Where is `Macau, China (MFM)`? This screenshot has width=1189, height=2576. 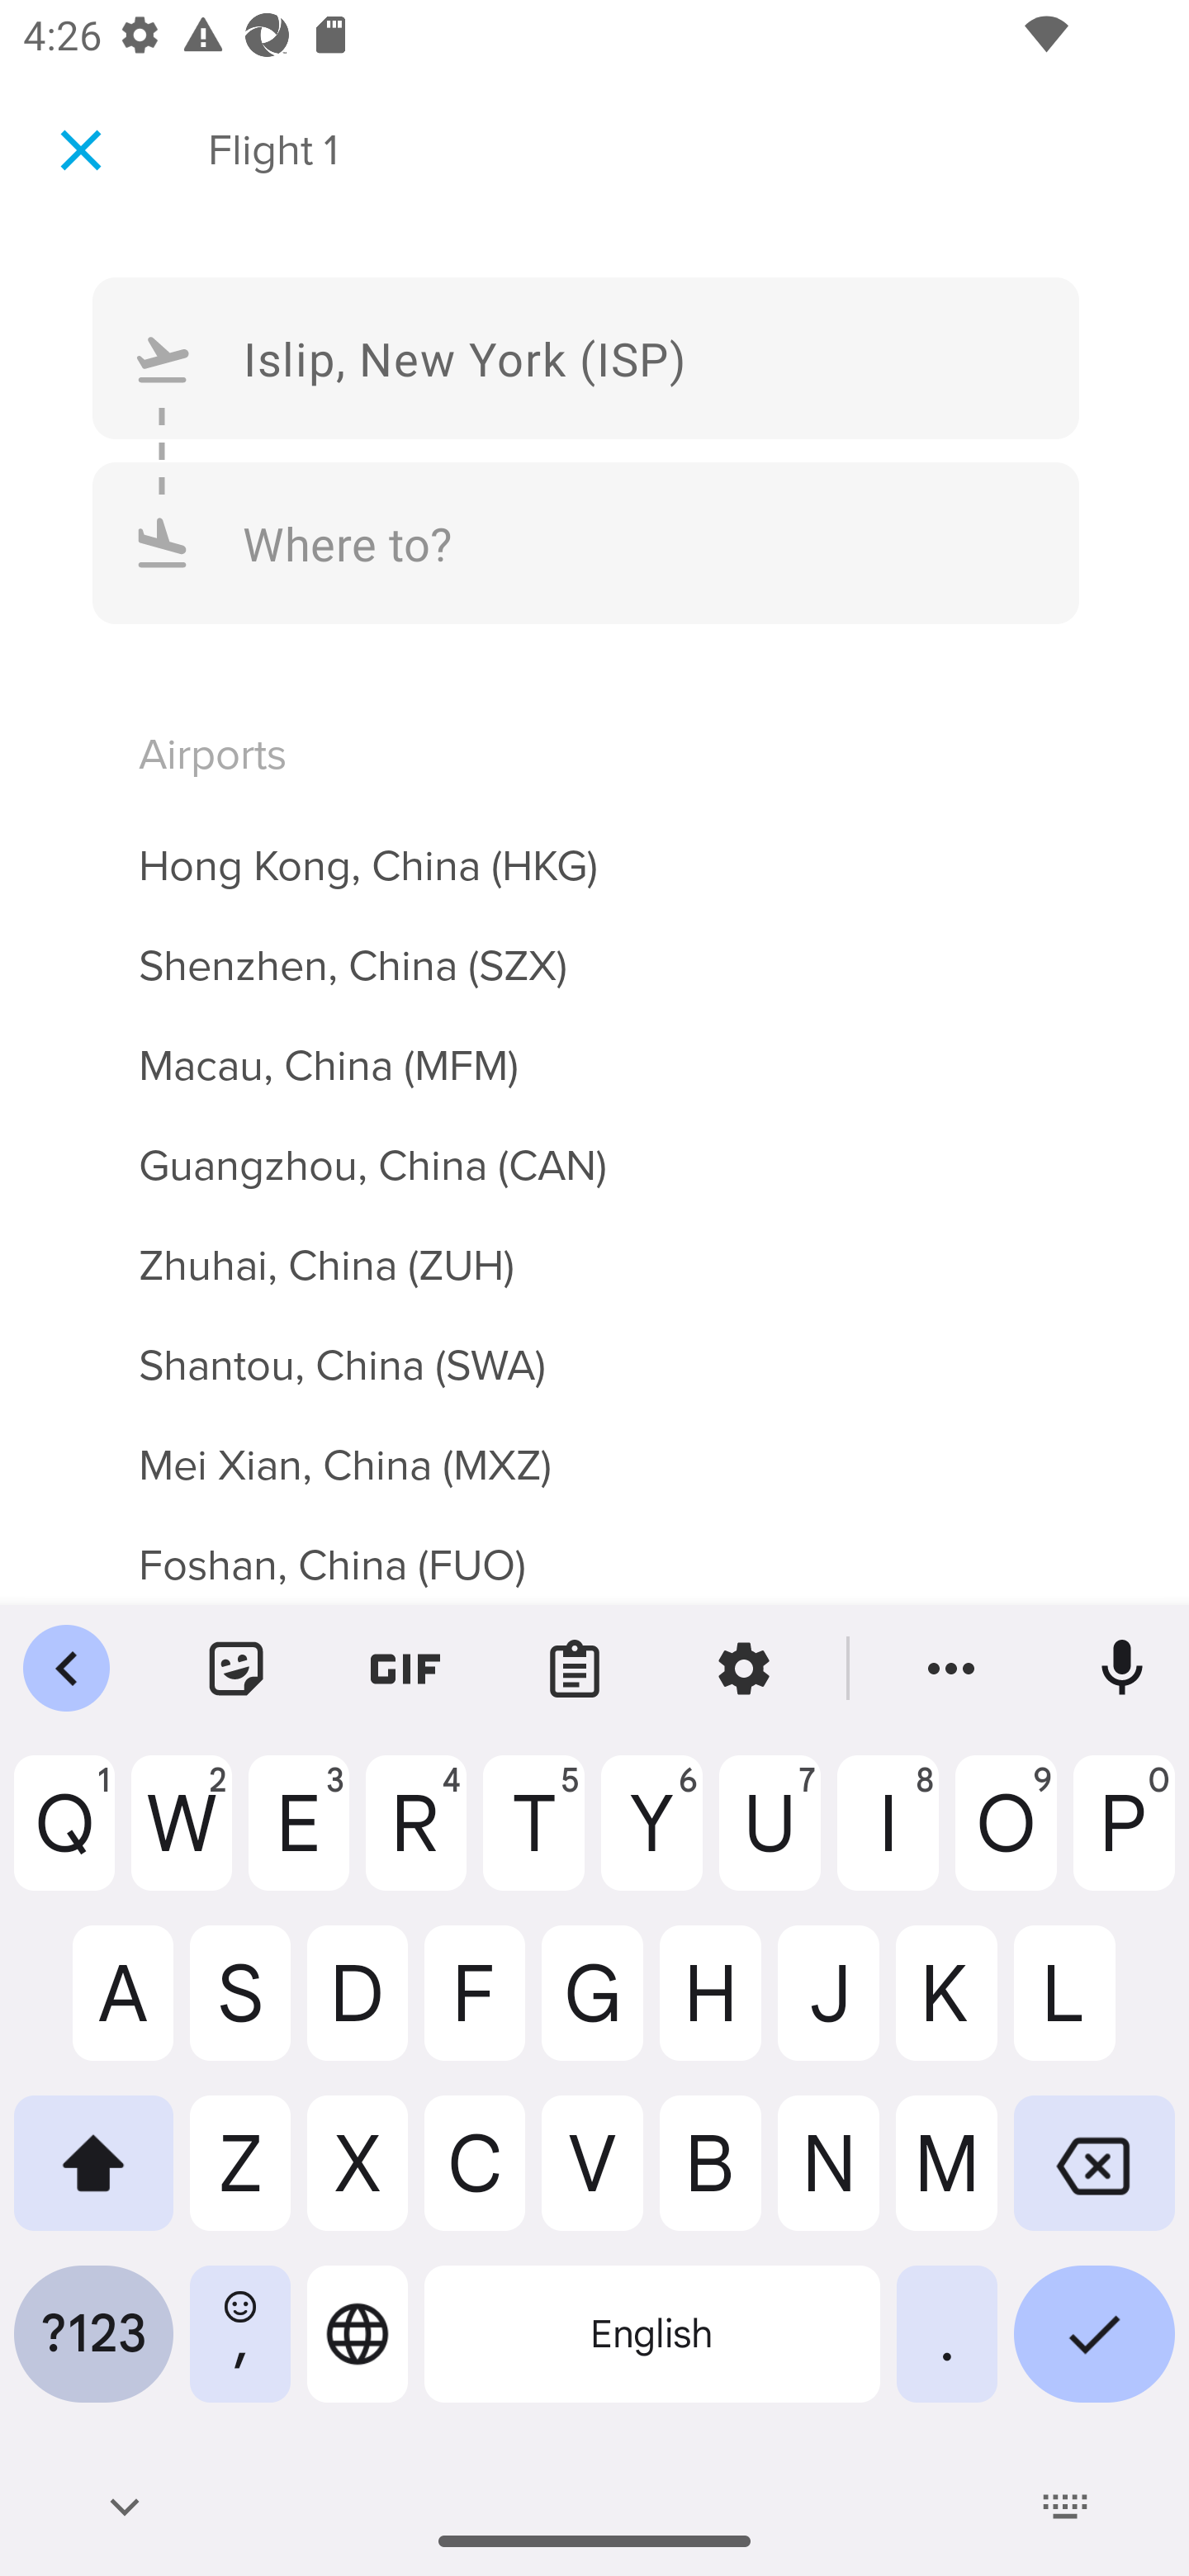 Macau, China (MFM) is located at coordinates (594, 1047).